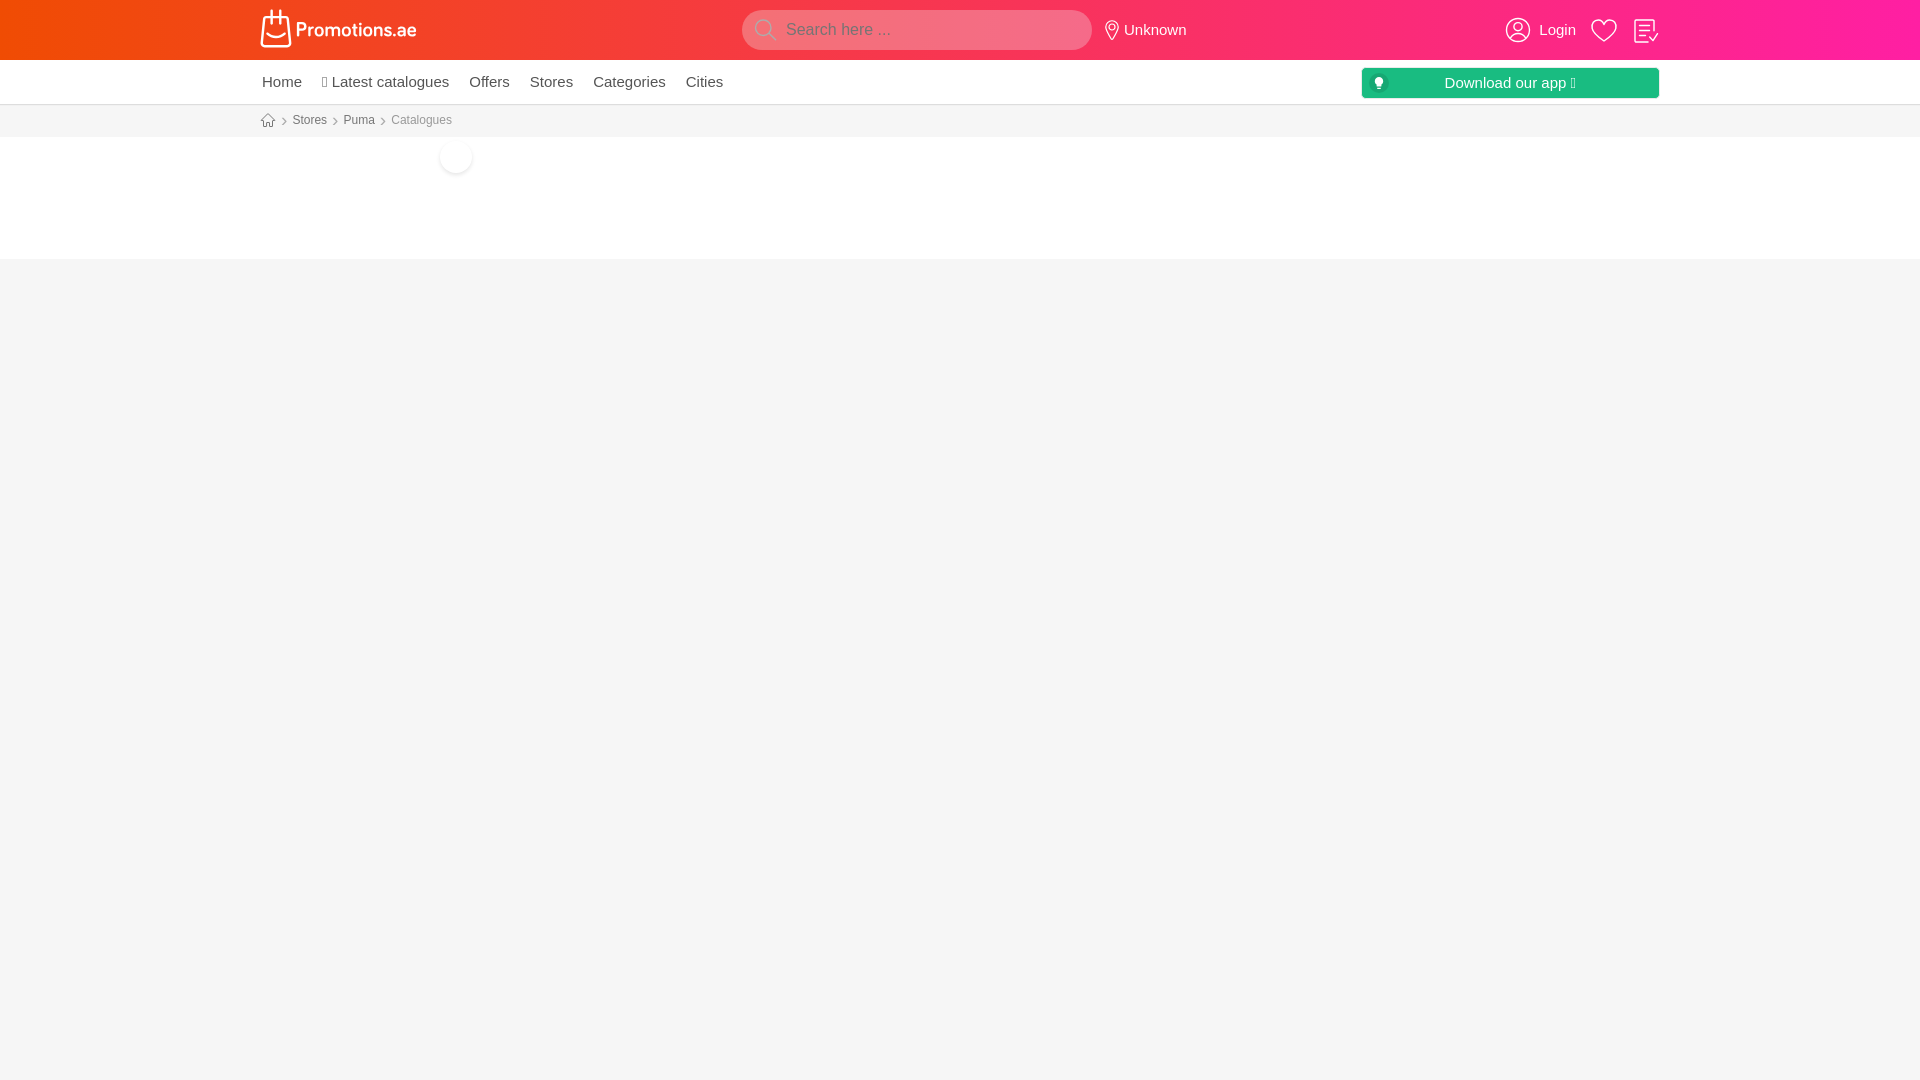 This screenshot has height=1080, width=1920. I want to click on Cities, so click(704, 82).